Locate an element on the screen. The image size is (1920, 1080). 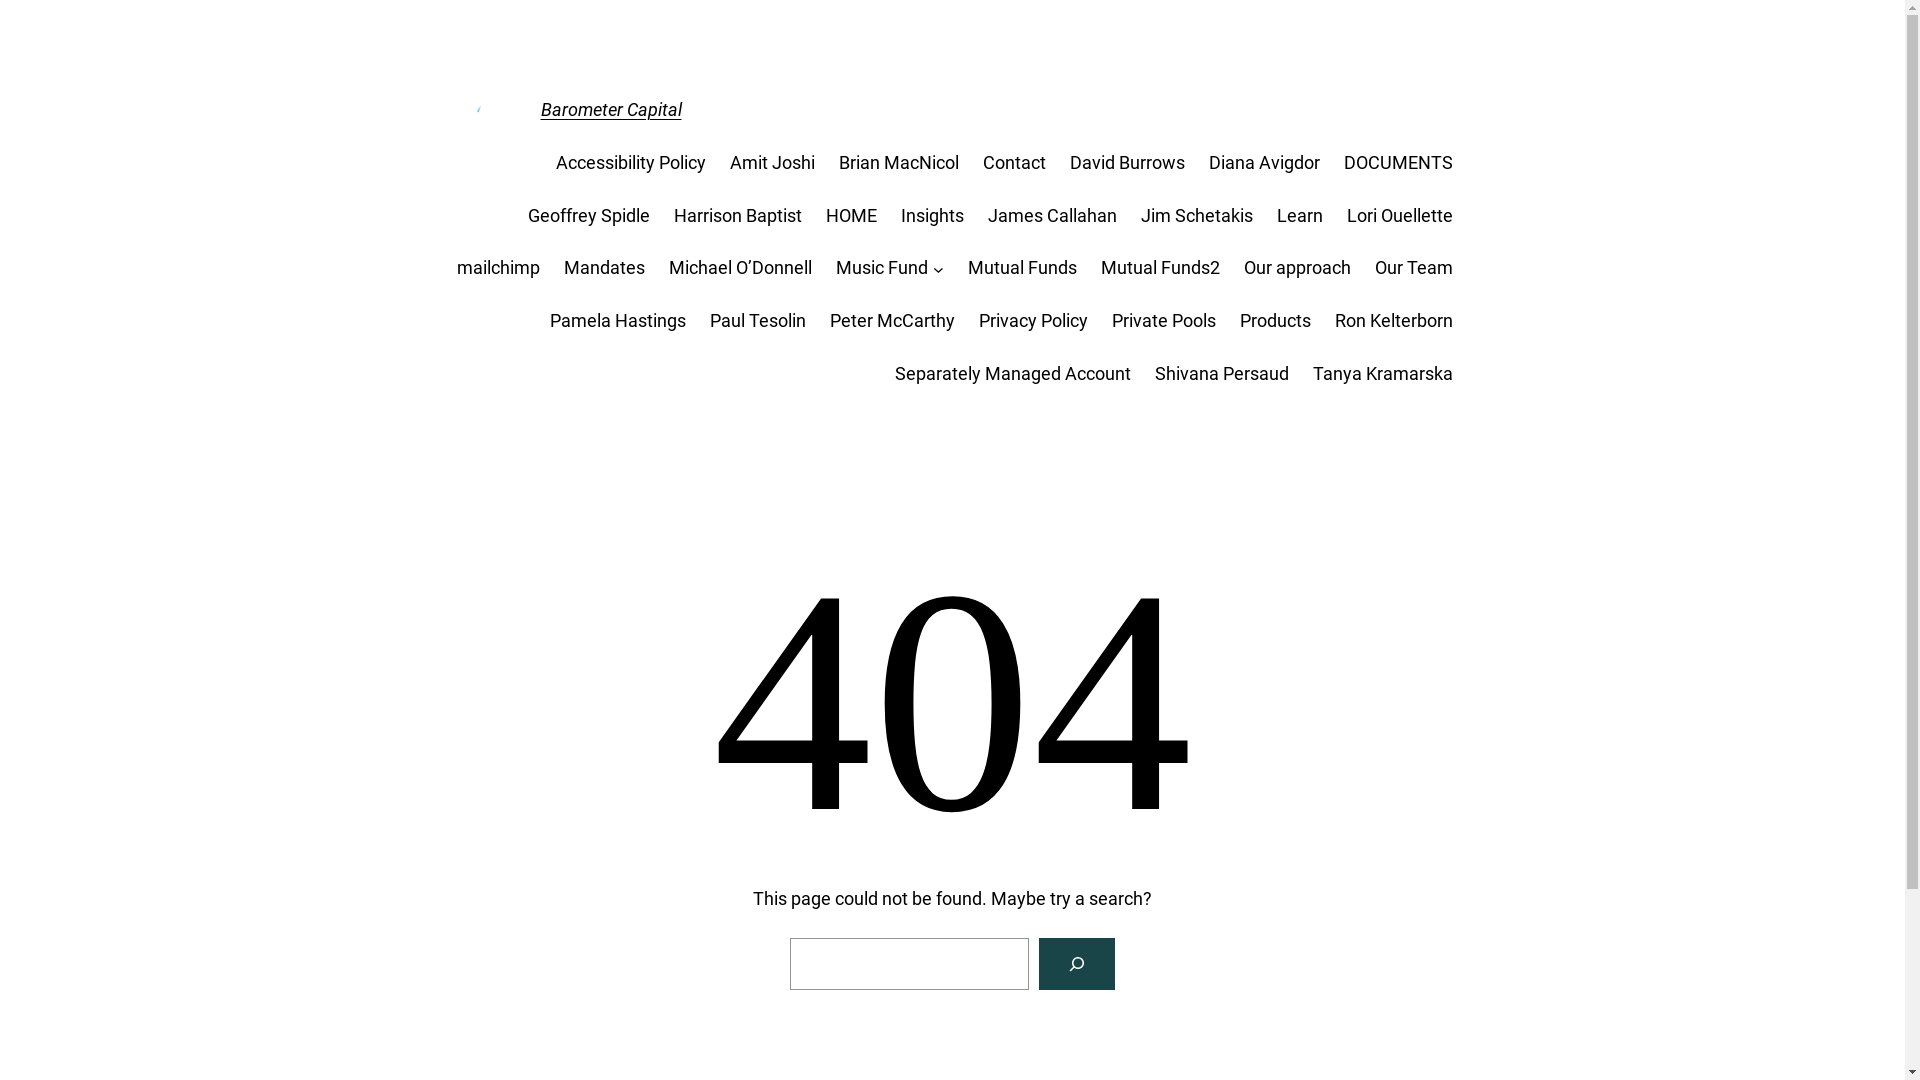
Tanya Kramarska is located at coordinates (1382, 374).